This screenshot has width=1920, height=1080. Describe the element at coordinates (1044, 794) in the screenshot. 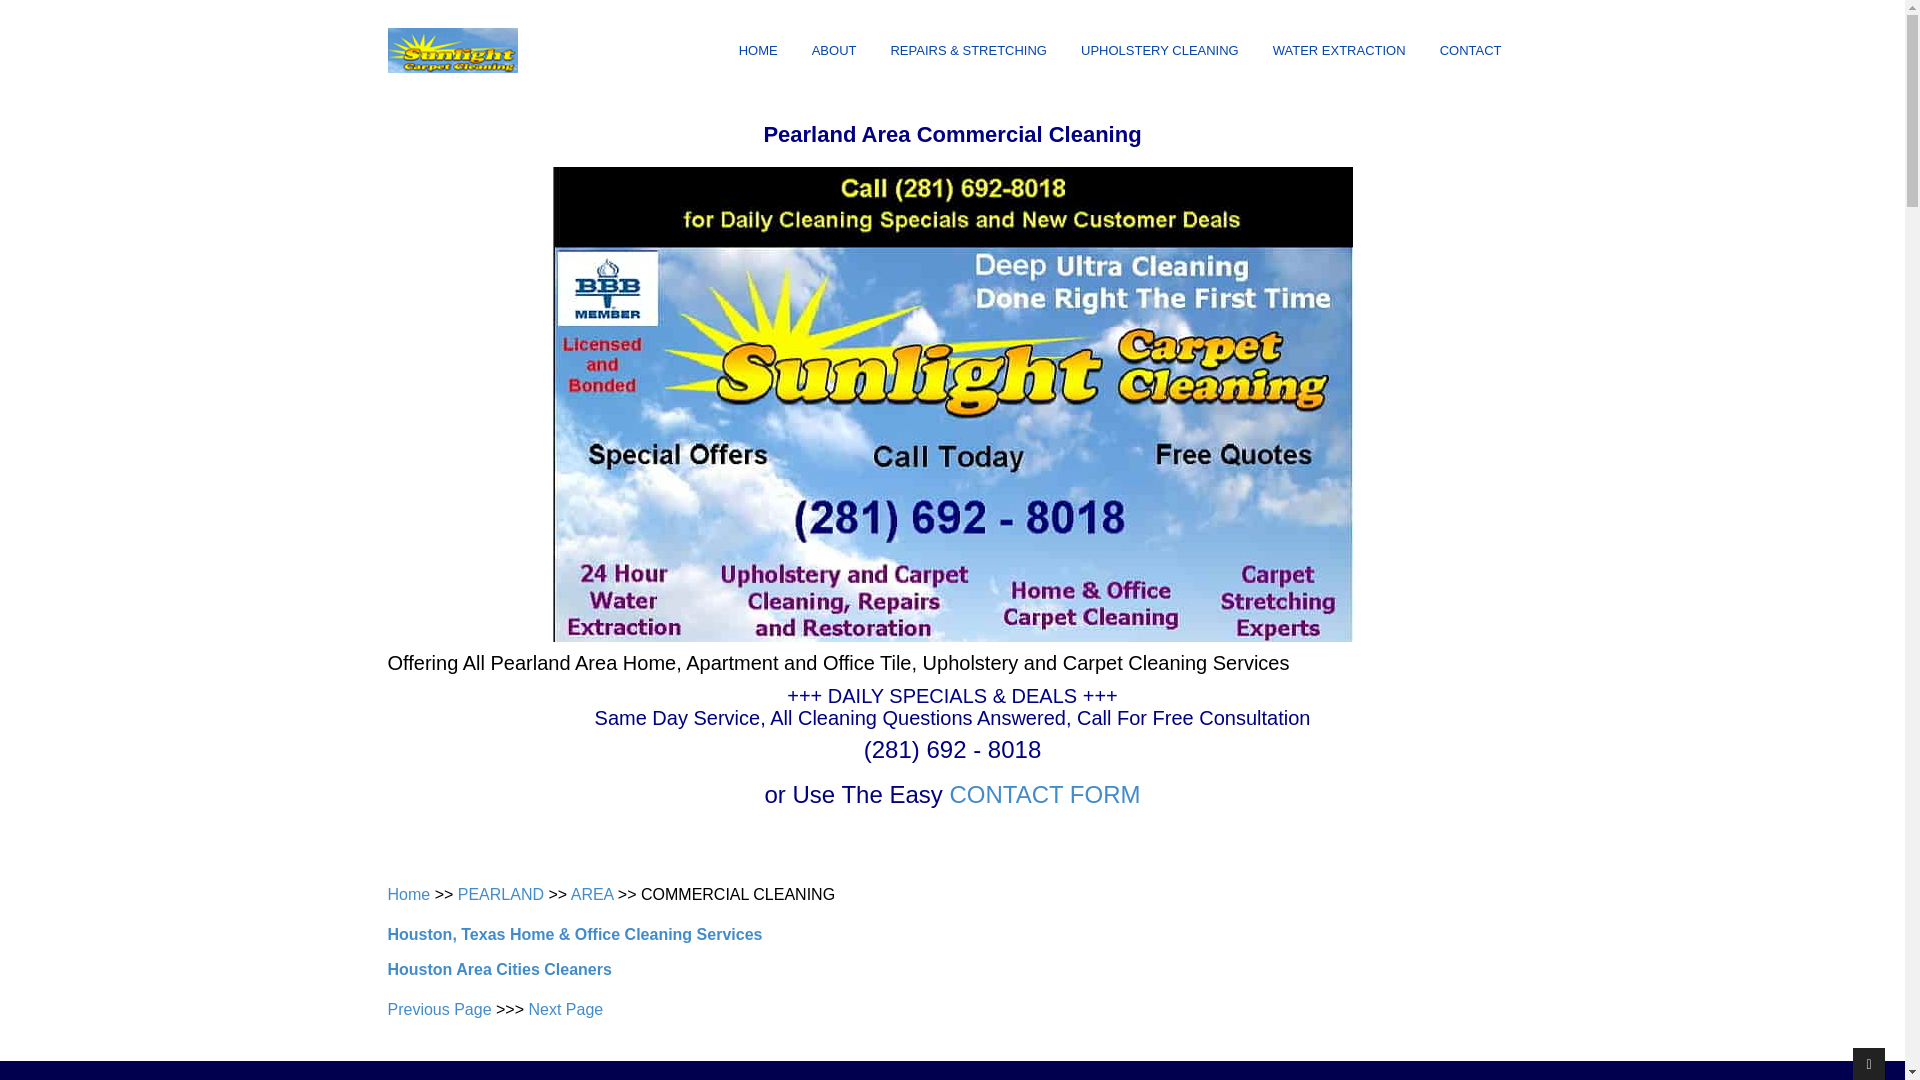

I see `CONTACT FORM` at that location.